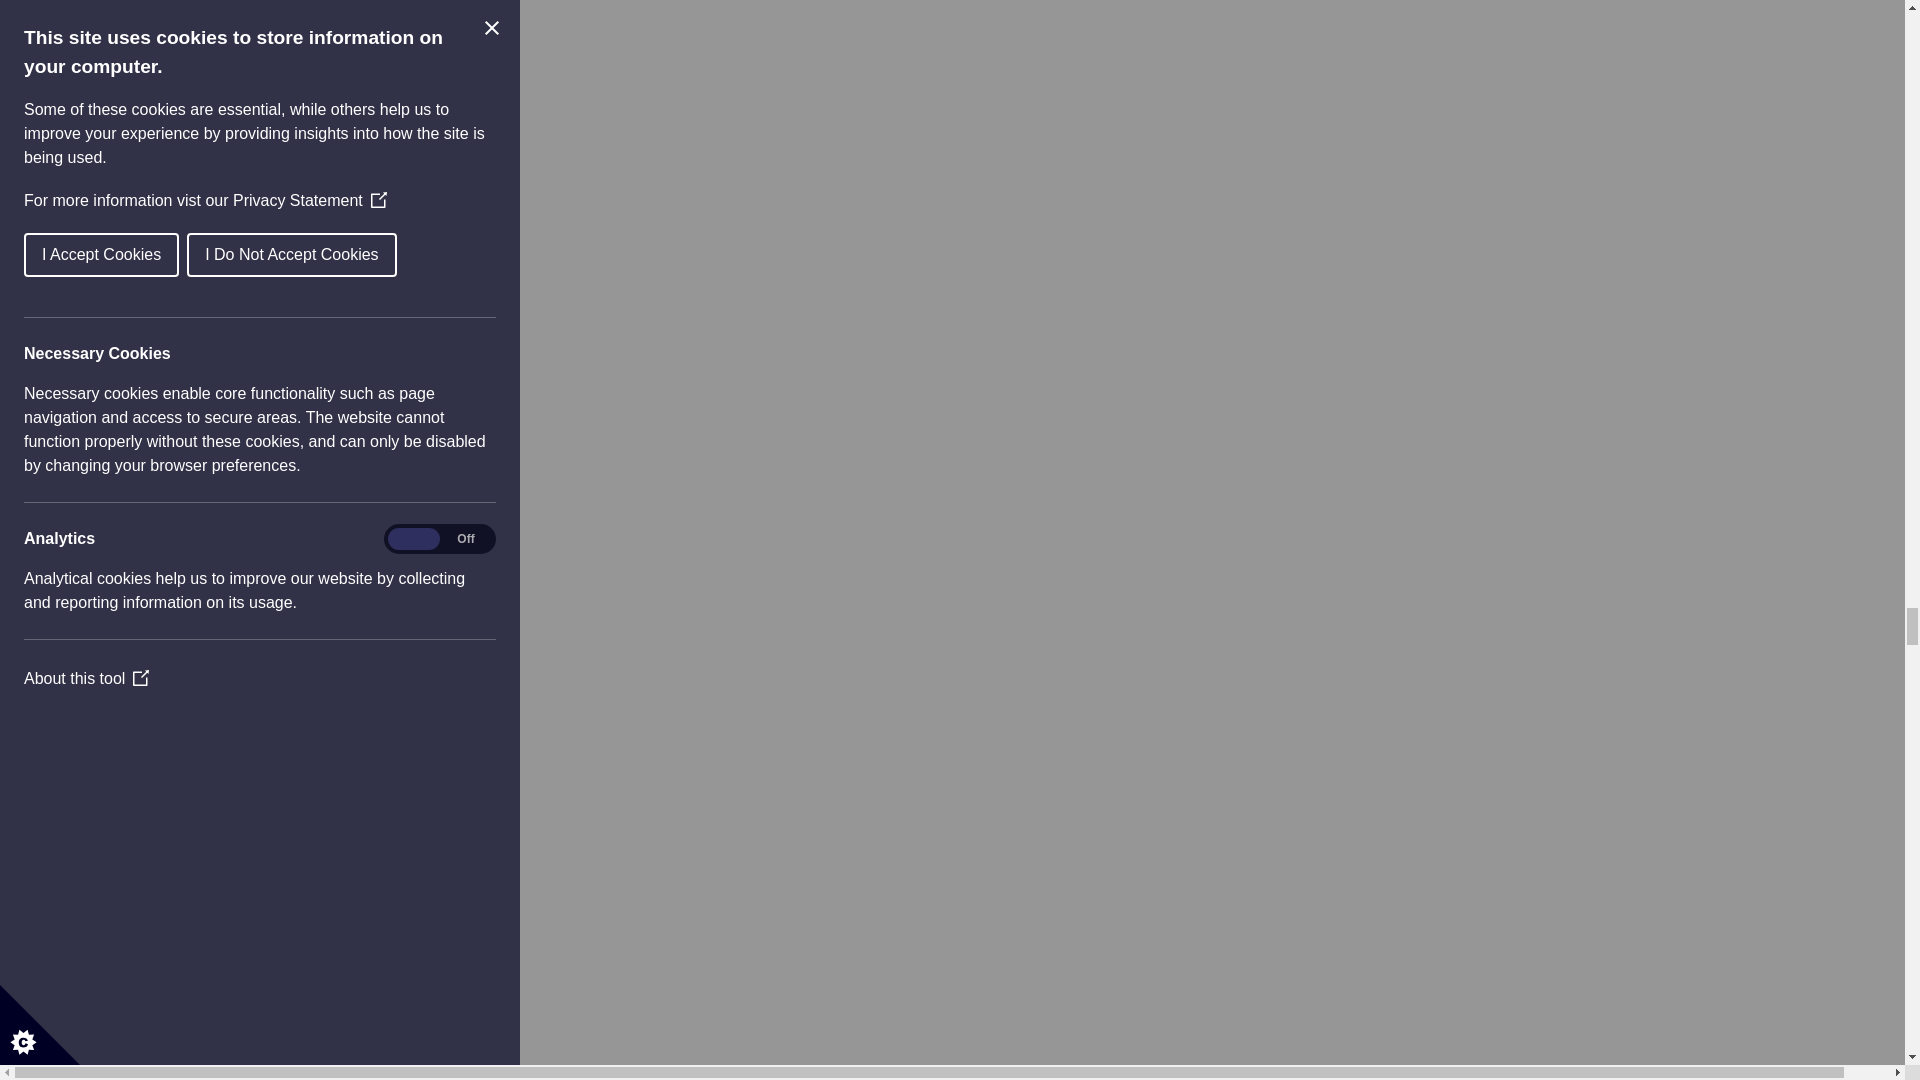 The height and width of the screenshot is (1080, 1920). Describe the element at coordinates (122, 816) in the screenshot. I see `01` at that location.